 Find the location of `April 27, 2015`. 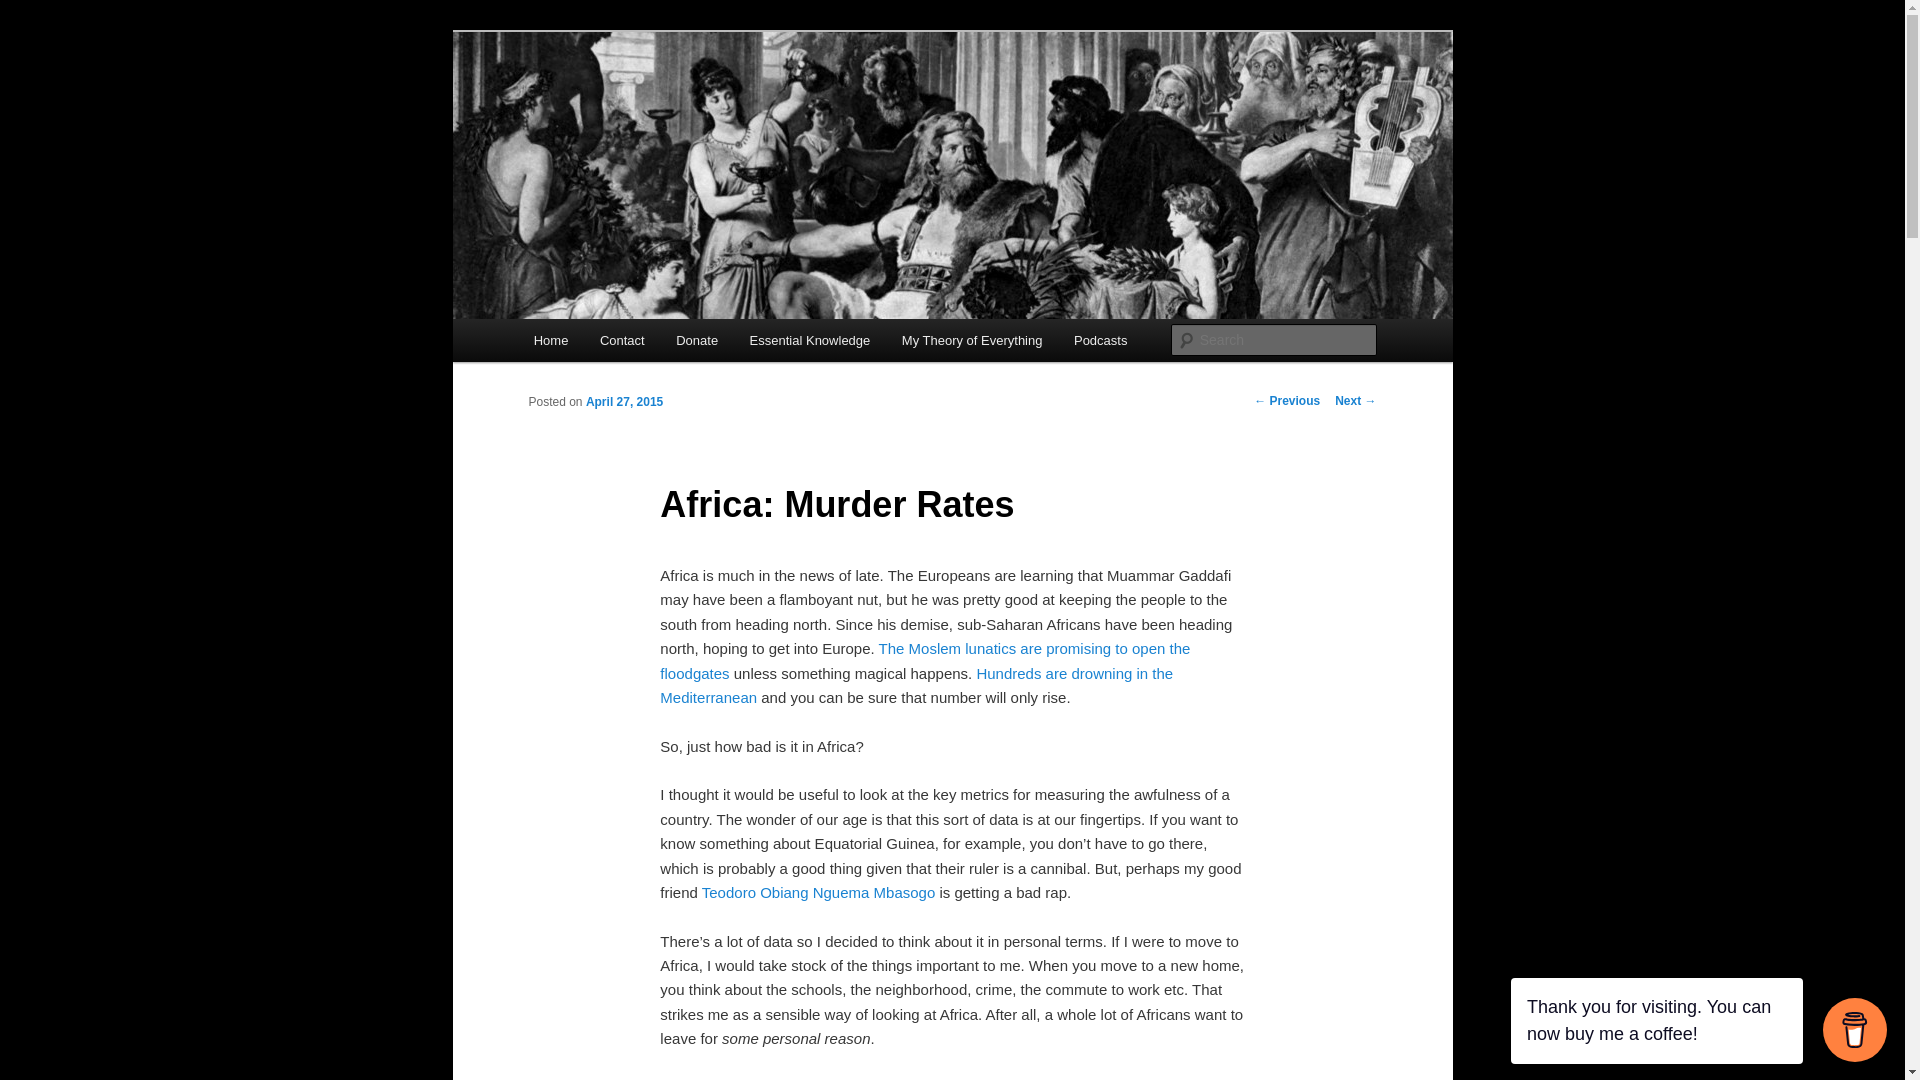

April 27, 2015 is located at coordinates (624, 402).